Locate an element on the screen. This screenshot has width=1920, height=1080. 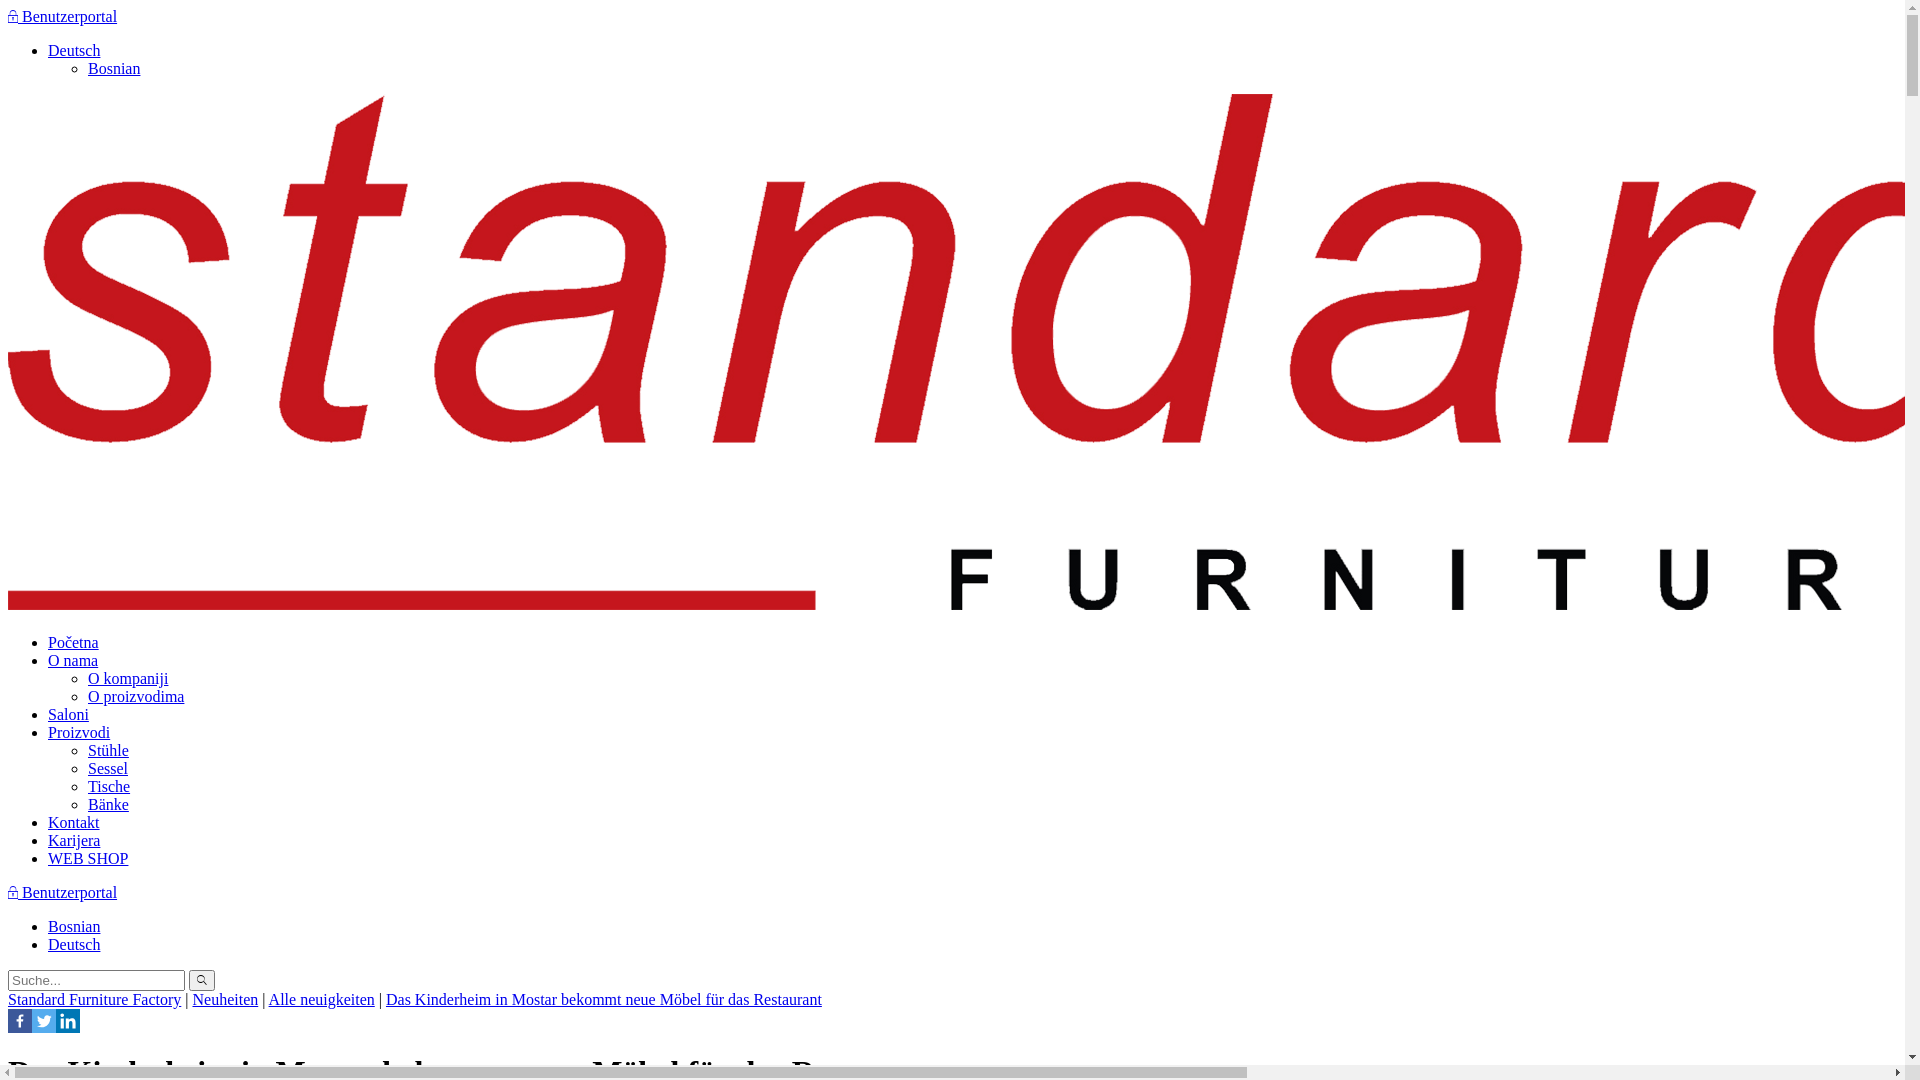
Deutsch is located at coordinates (74, 944).